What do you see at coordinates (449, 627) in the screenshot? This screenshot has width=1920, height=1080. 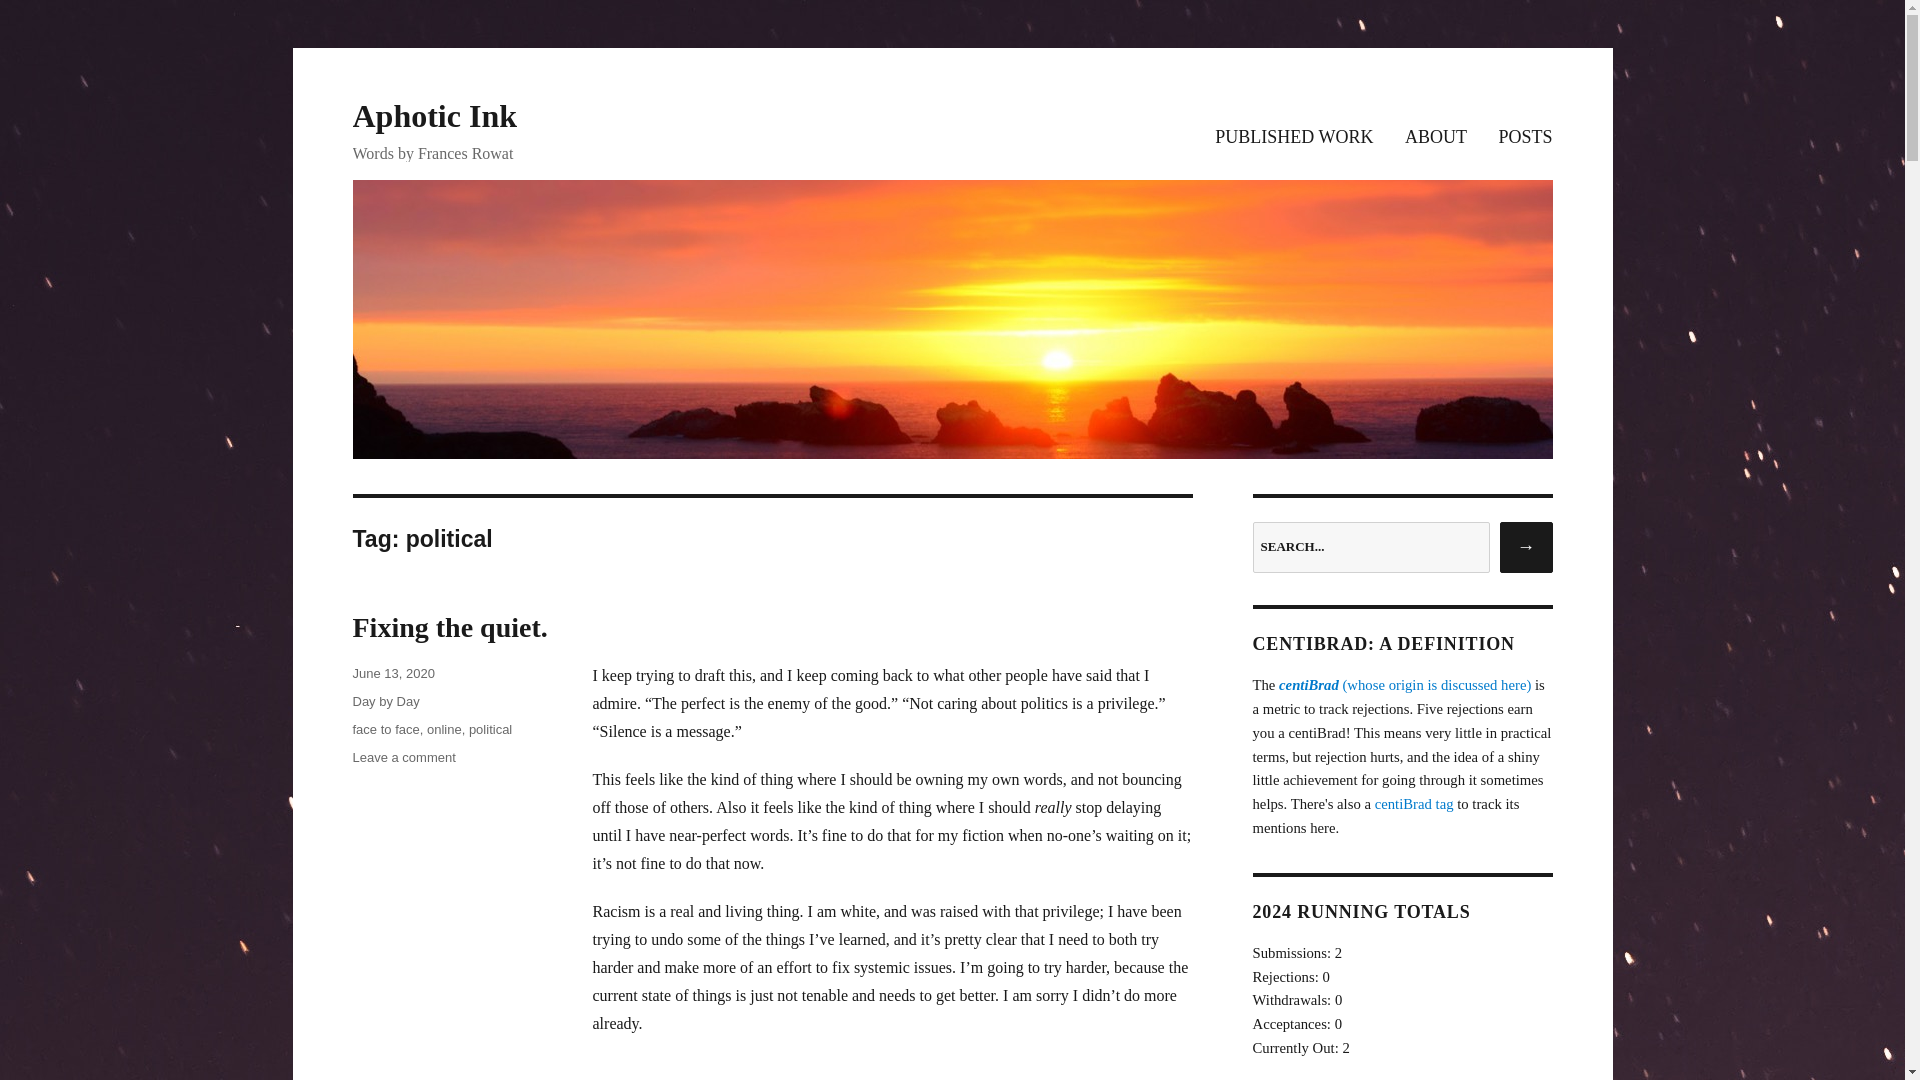 I see `June 13, 2020` at bounding box center [449, 627].